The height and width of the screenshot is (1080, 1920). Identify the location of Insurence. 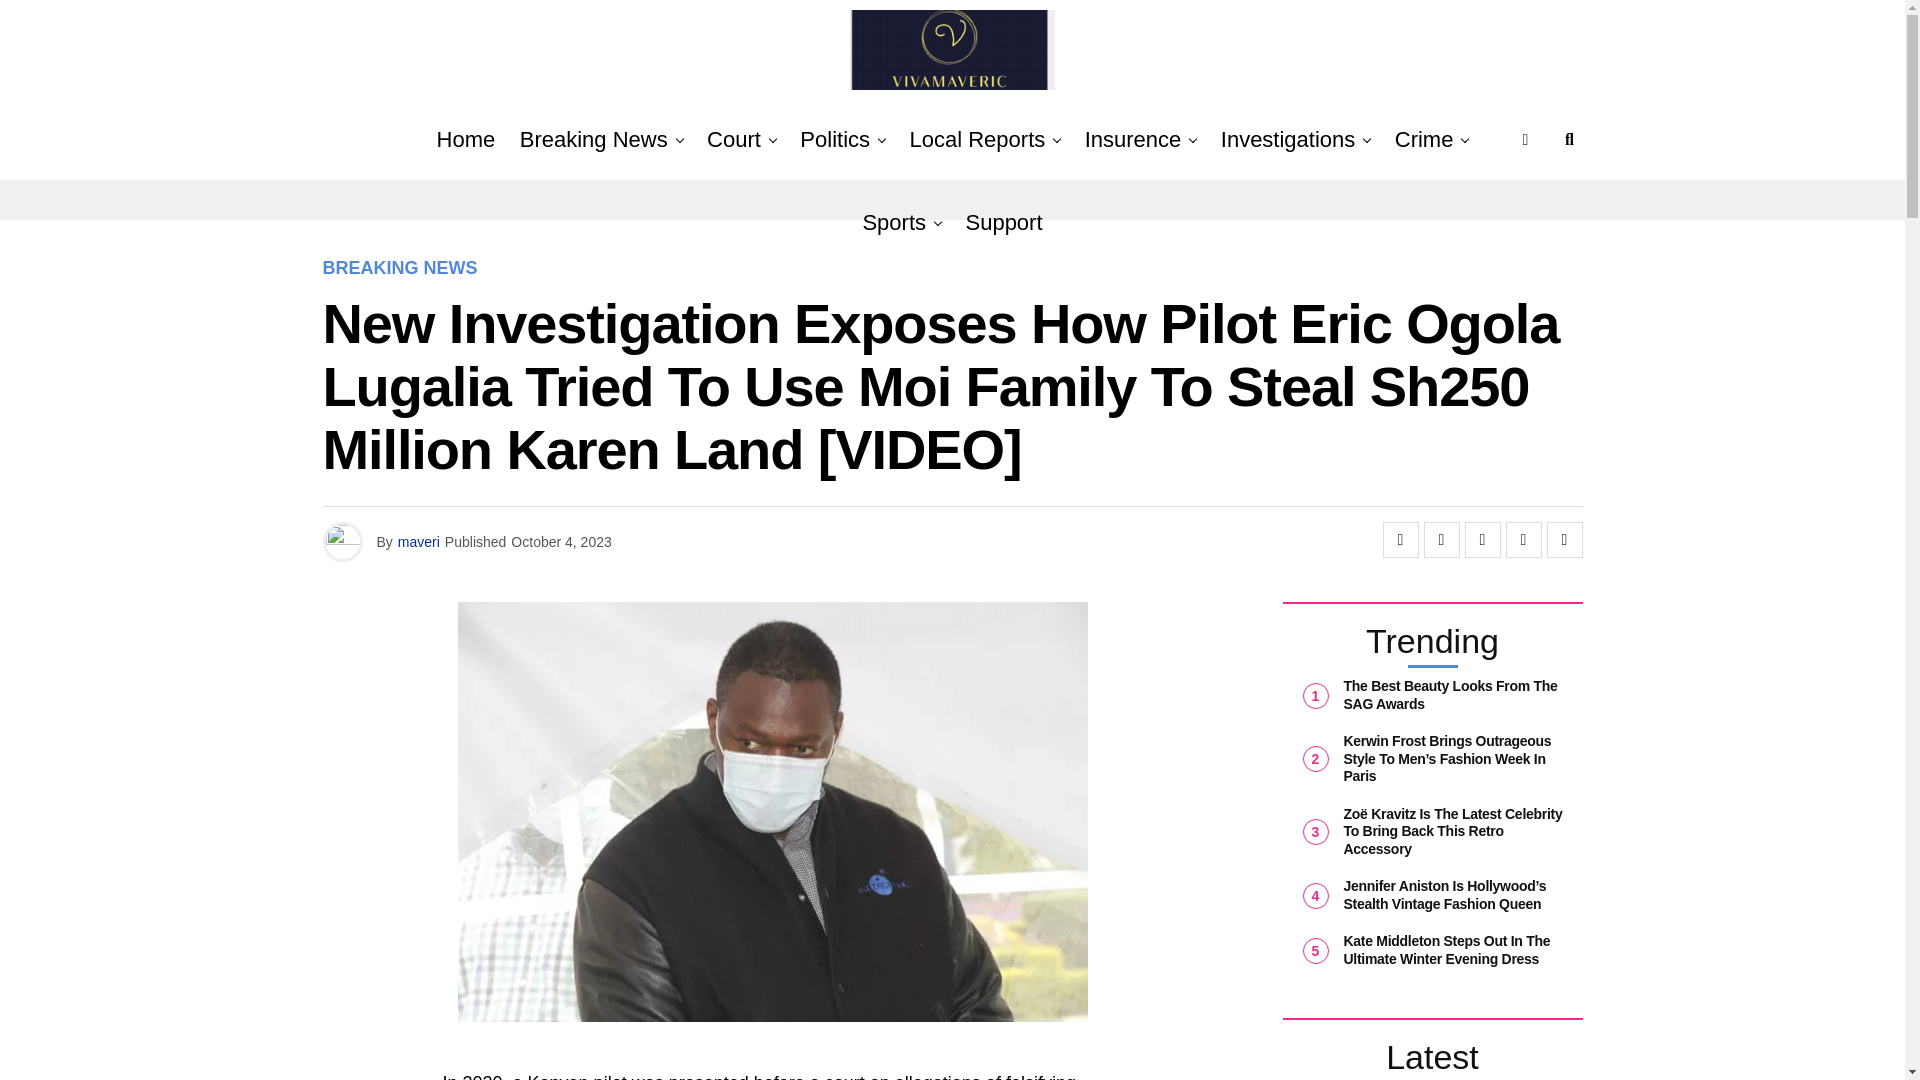
(1134, 140).